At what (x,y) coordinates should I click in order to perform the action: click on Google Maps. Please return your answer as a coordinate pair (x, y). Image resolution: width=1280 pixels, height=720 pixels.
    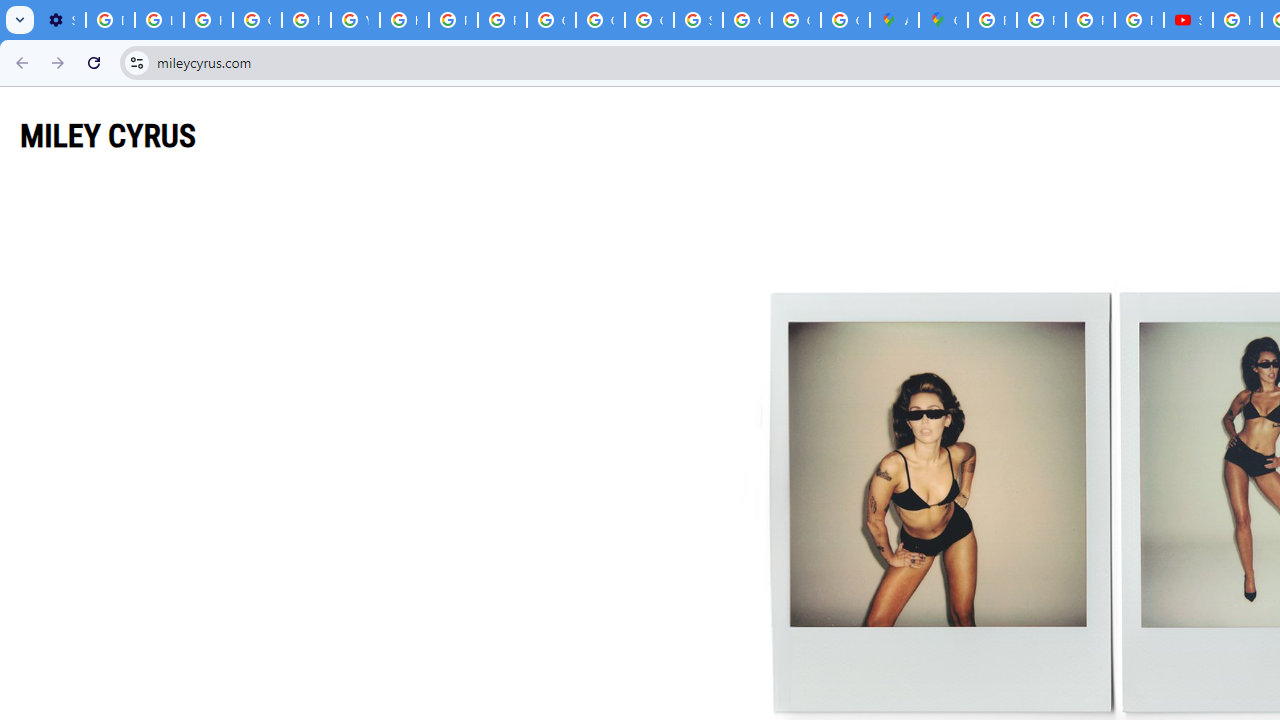
    Looking at the image, I should click on (943, 20).